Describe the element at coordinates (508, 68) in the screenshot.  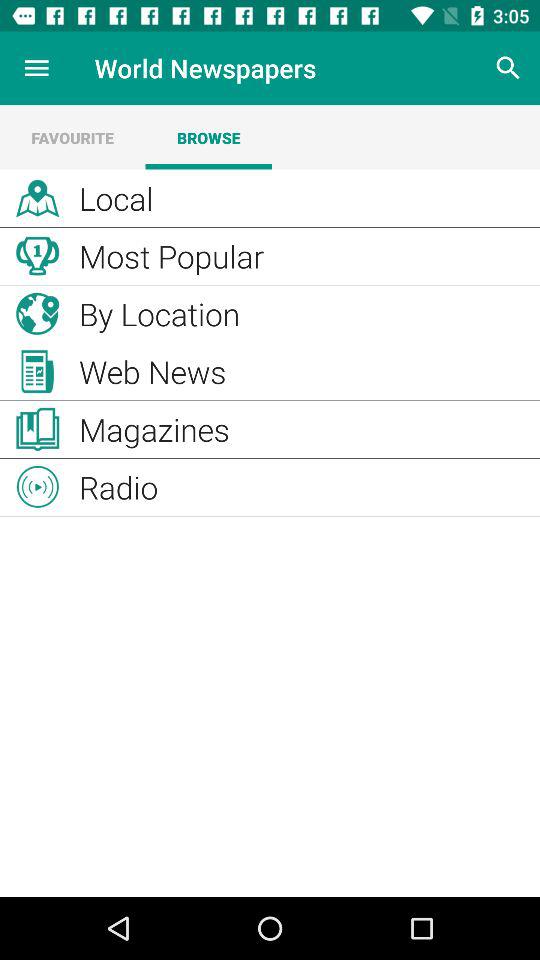
I see `turn off the icon at the top right corner` at that location.